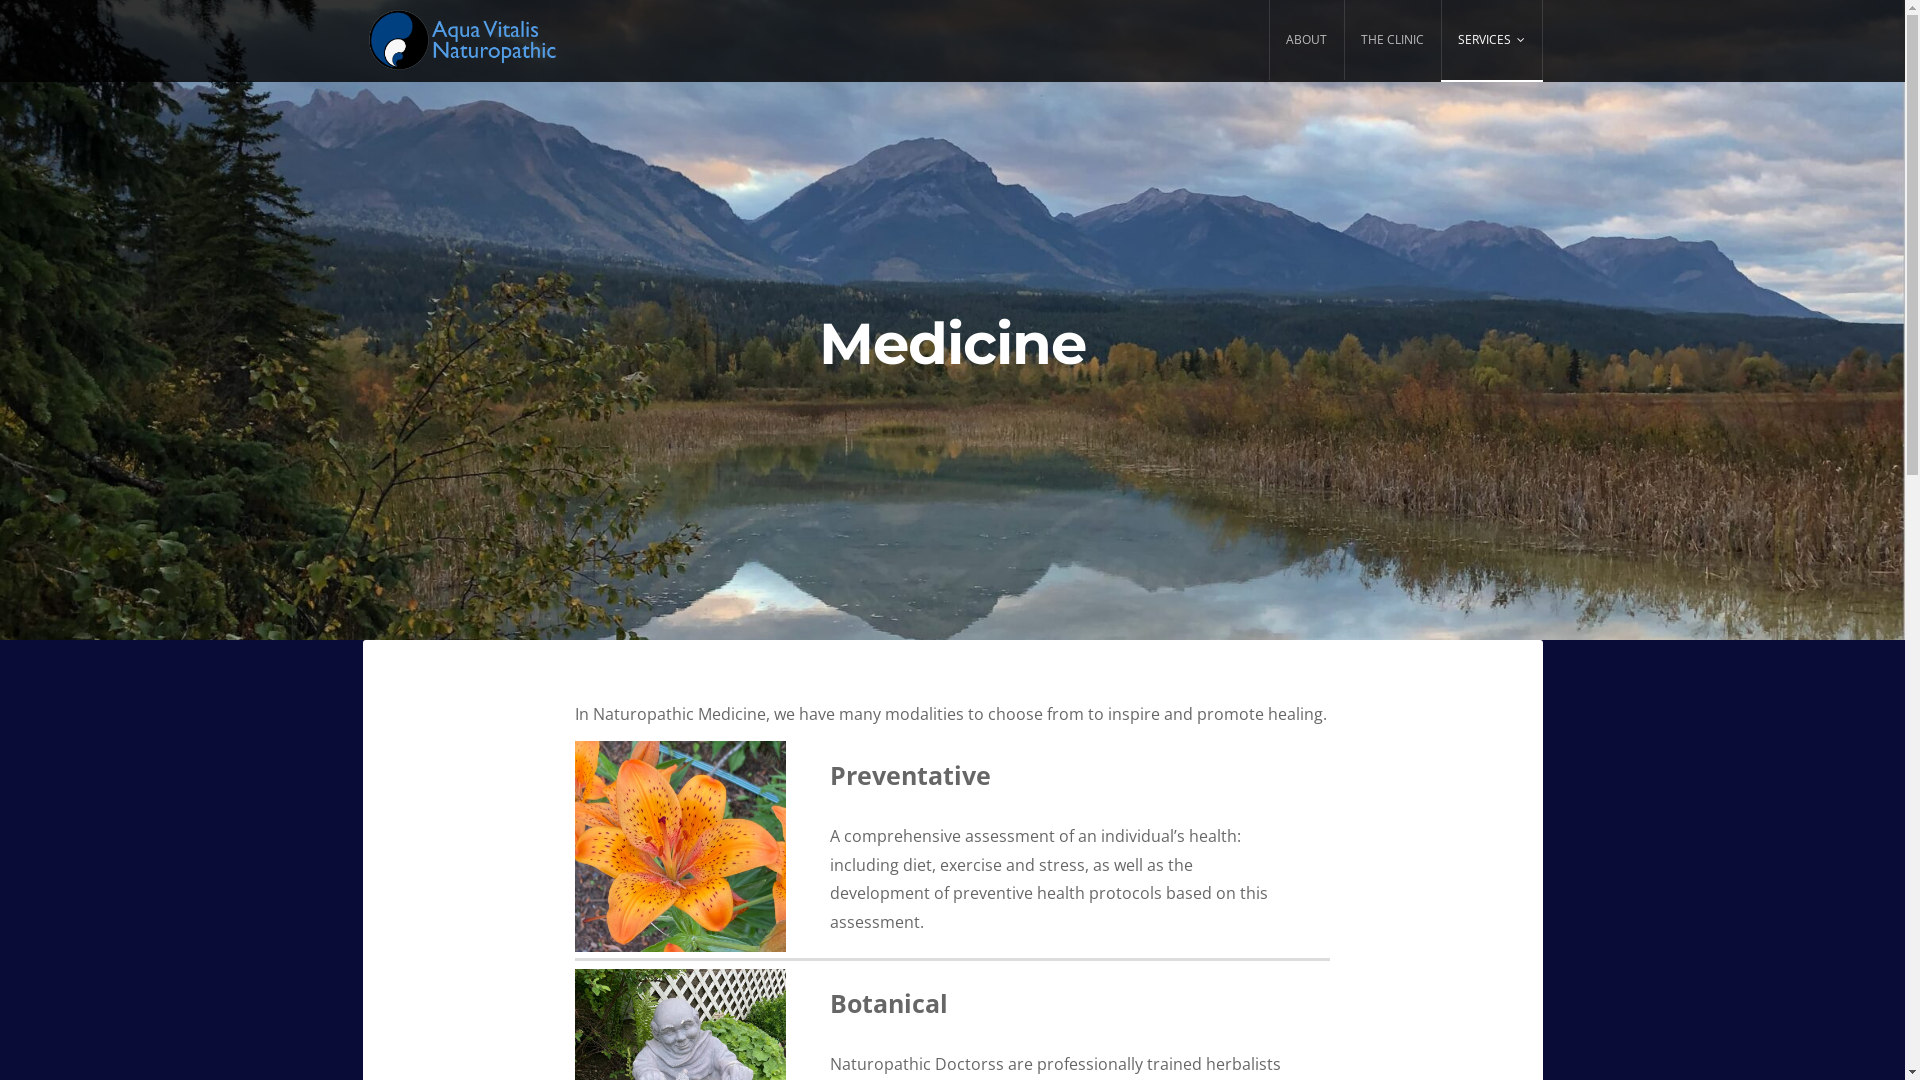  I want to click on ABOUT, so click(1306, 40).